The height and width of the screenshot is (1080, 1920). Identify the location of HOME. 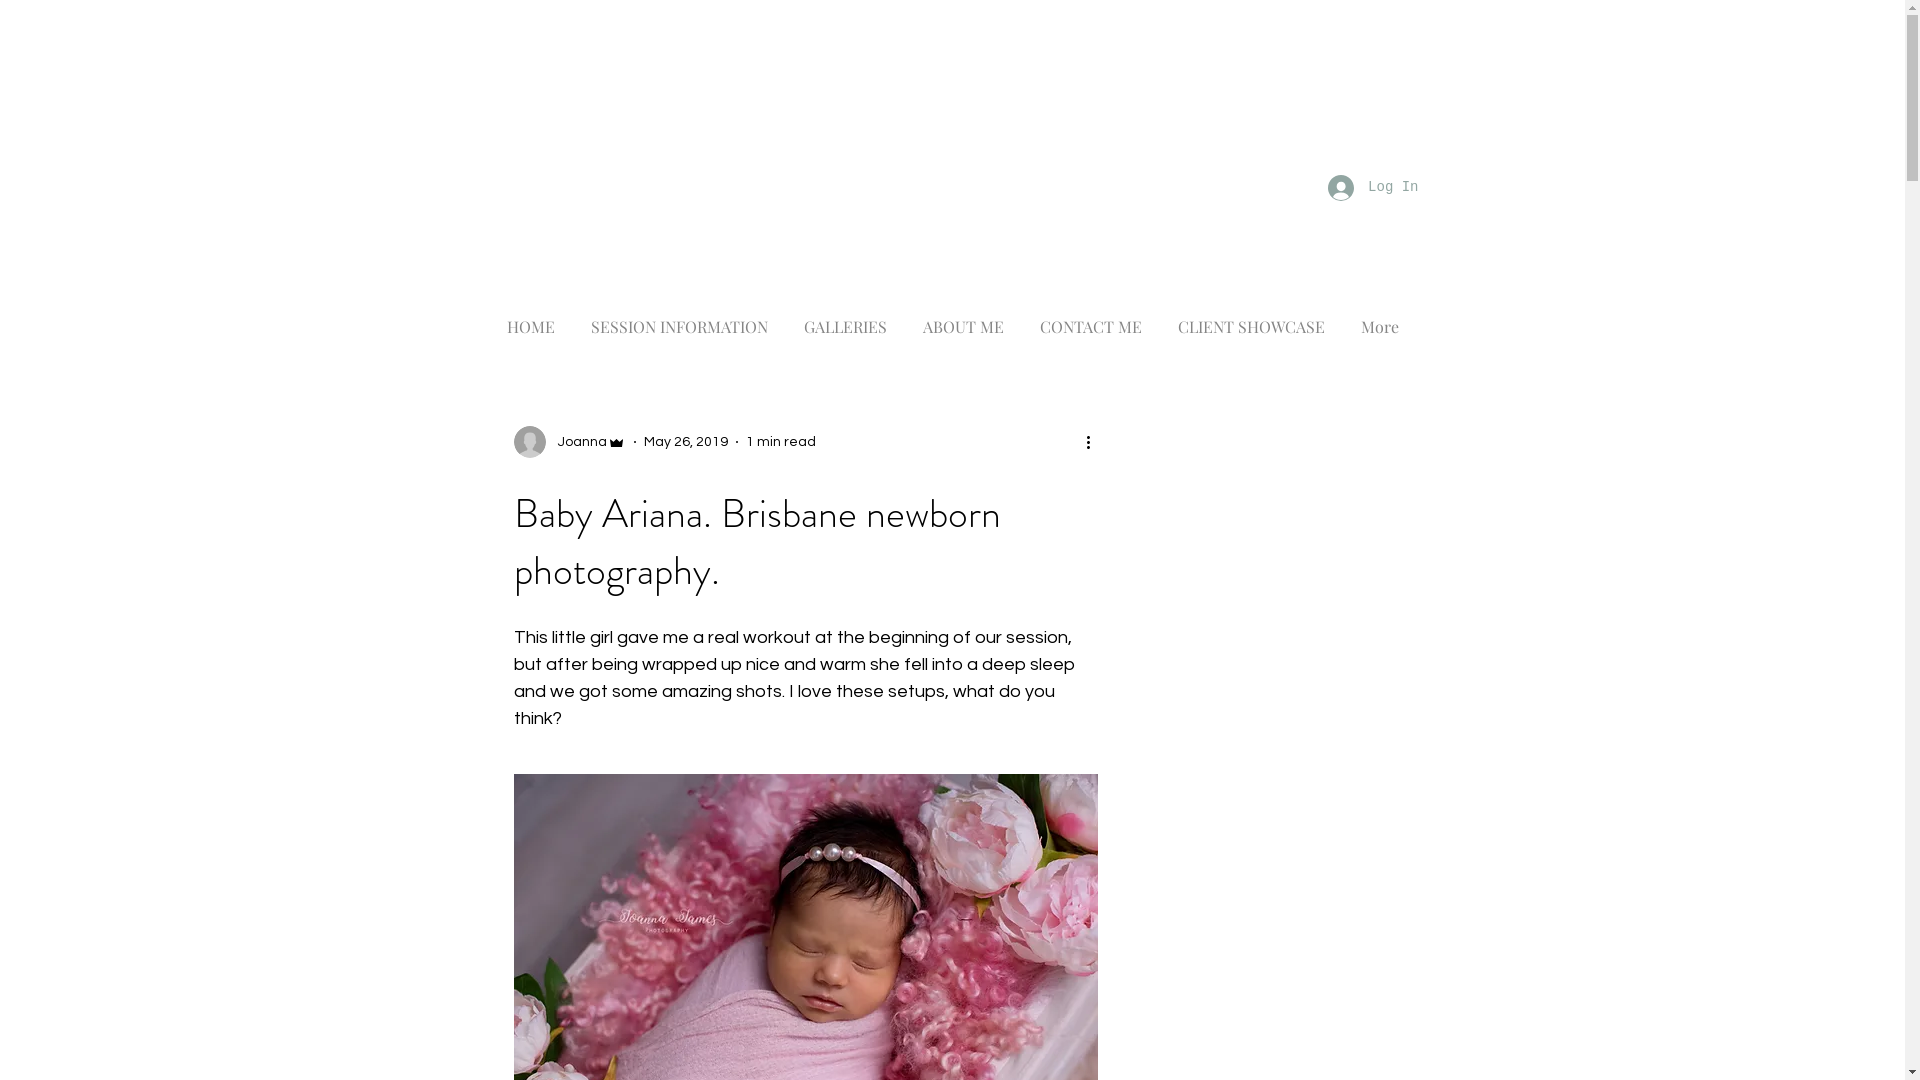
(531, 333).